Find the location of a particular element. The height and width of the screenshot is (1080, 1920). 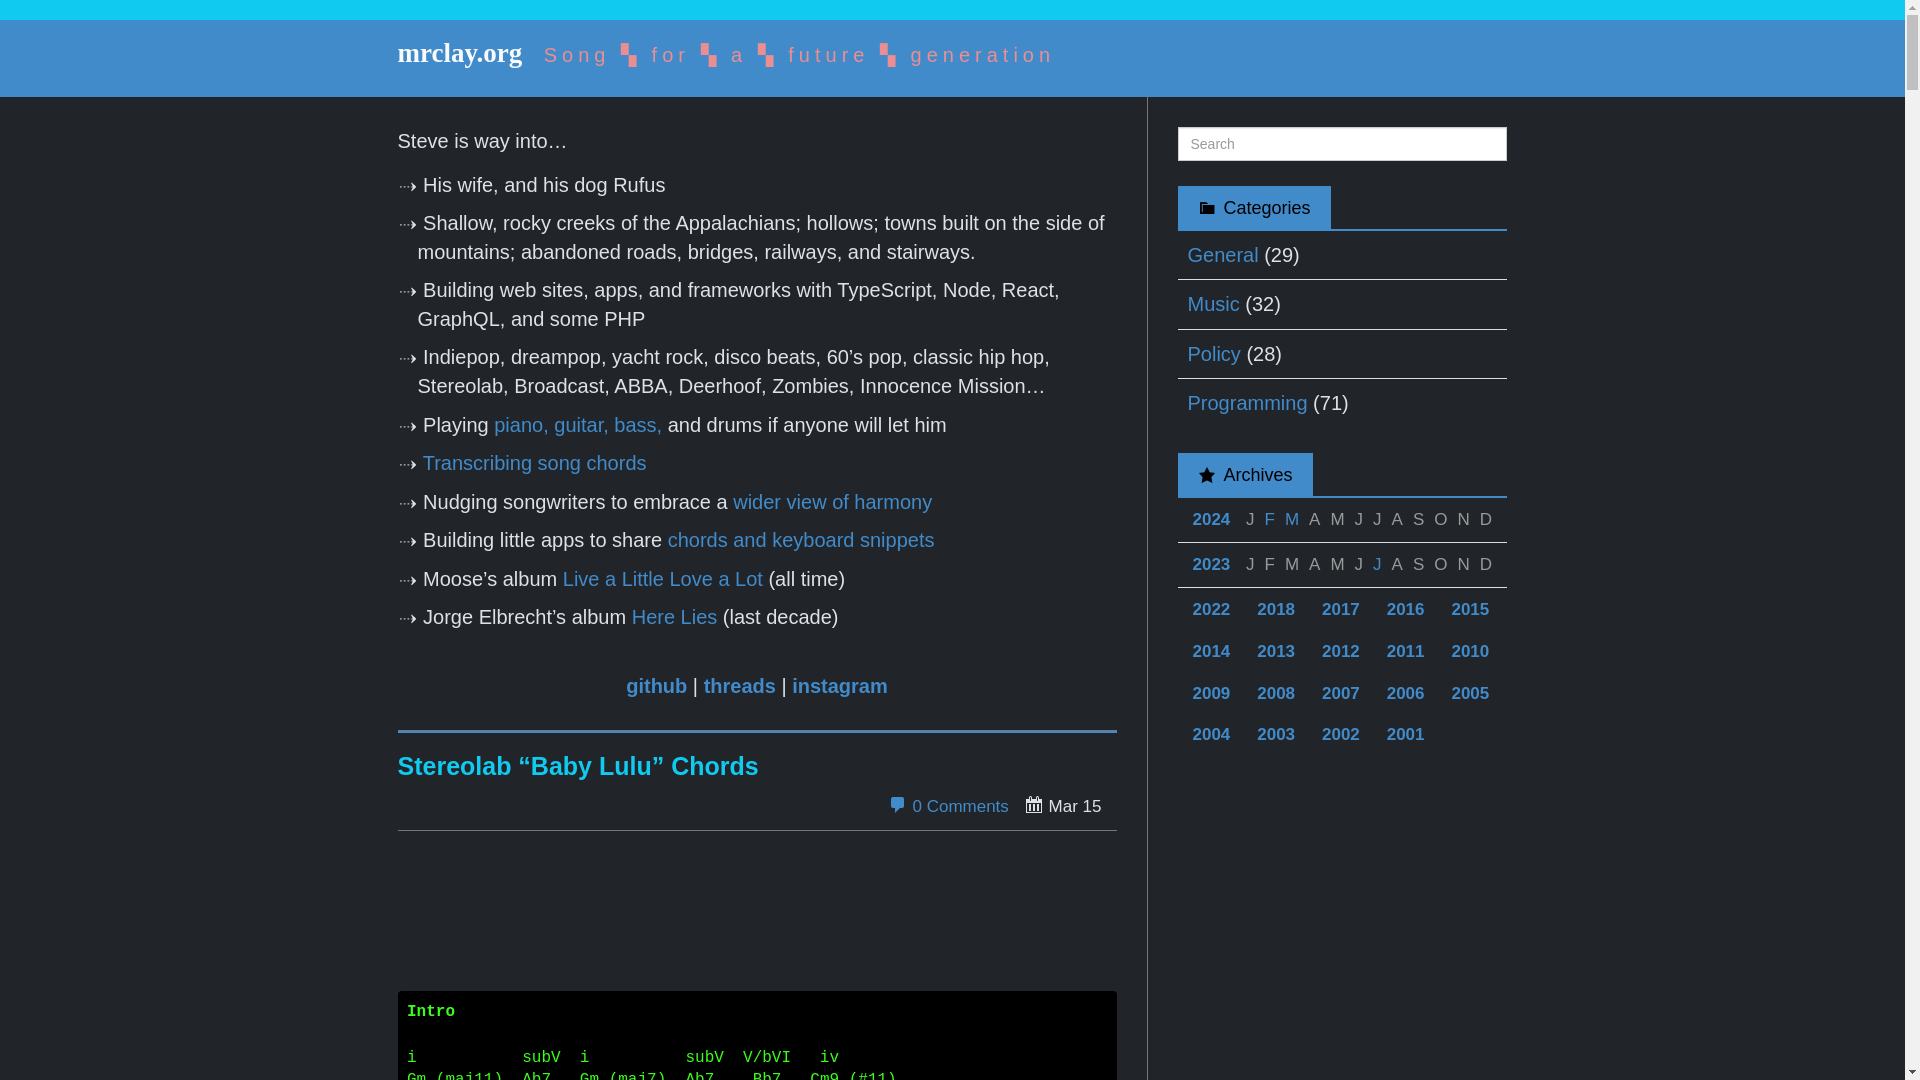

instagram is located at coordinates (839, 686).